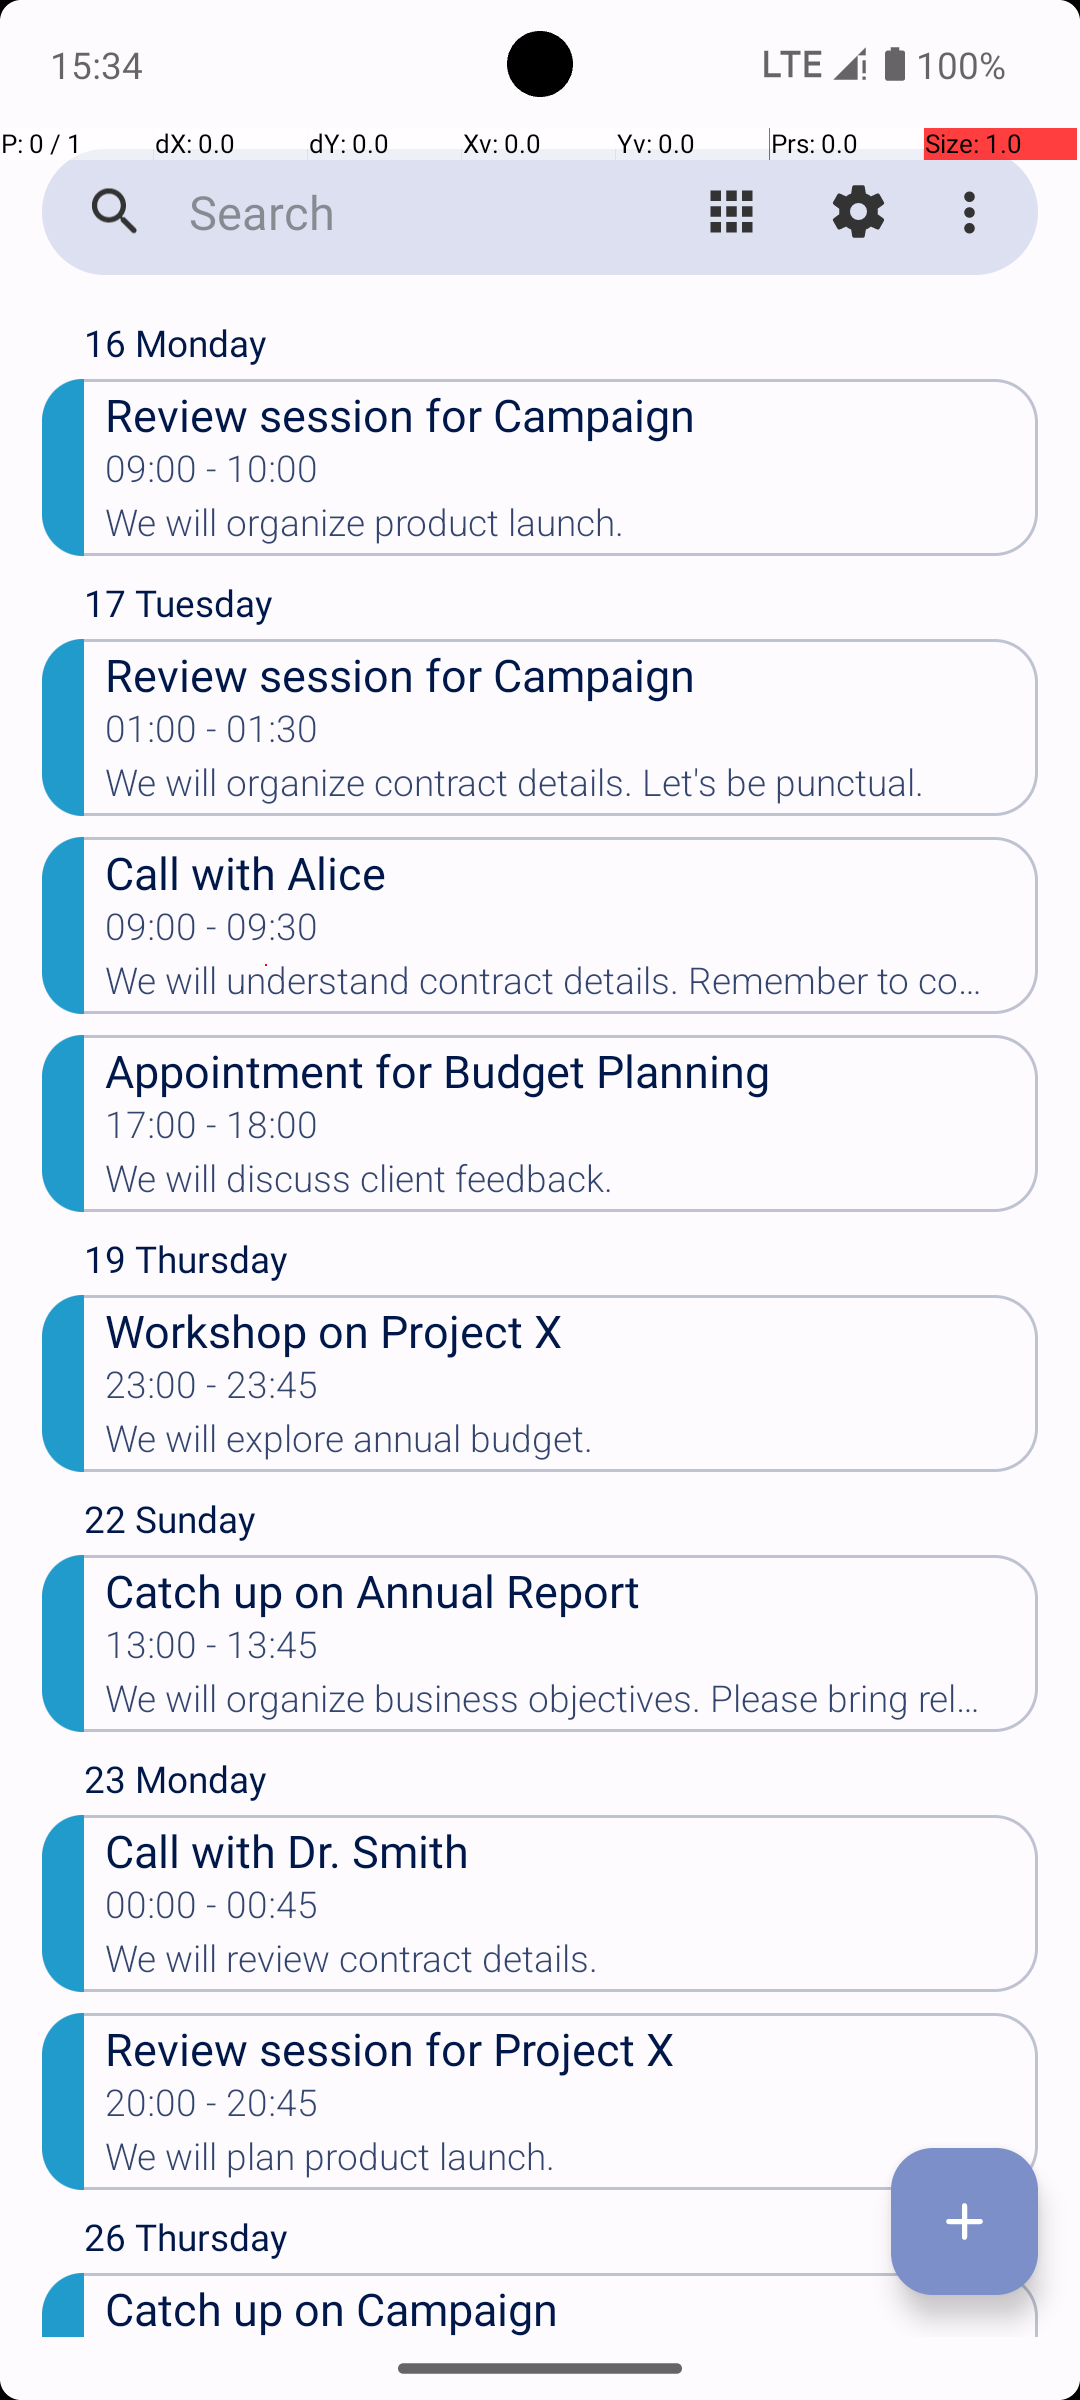  What do you see at coordinates (572, 1705) in the screenshot?
I see `We will organize business objectives. Please bring relevant documents.` at bounding box center [572, 1705].